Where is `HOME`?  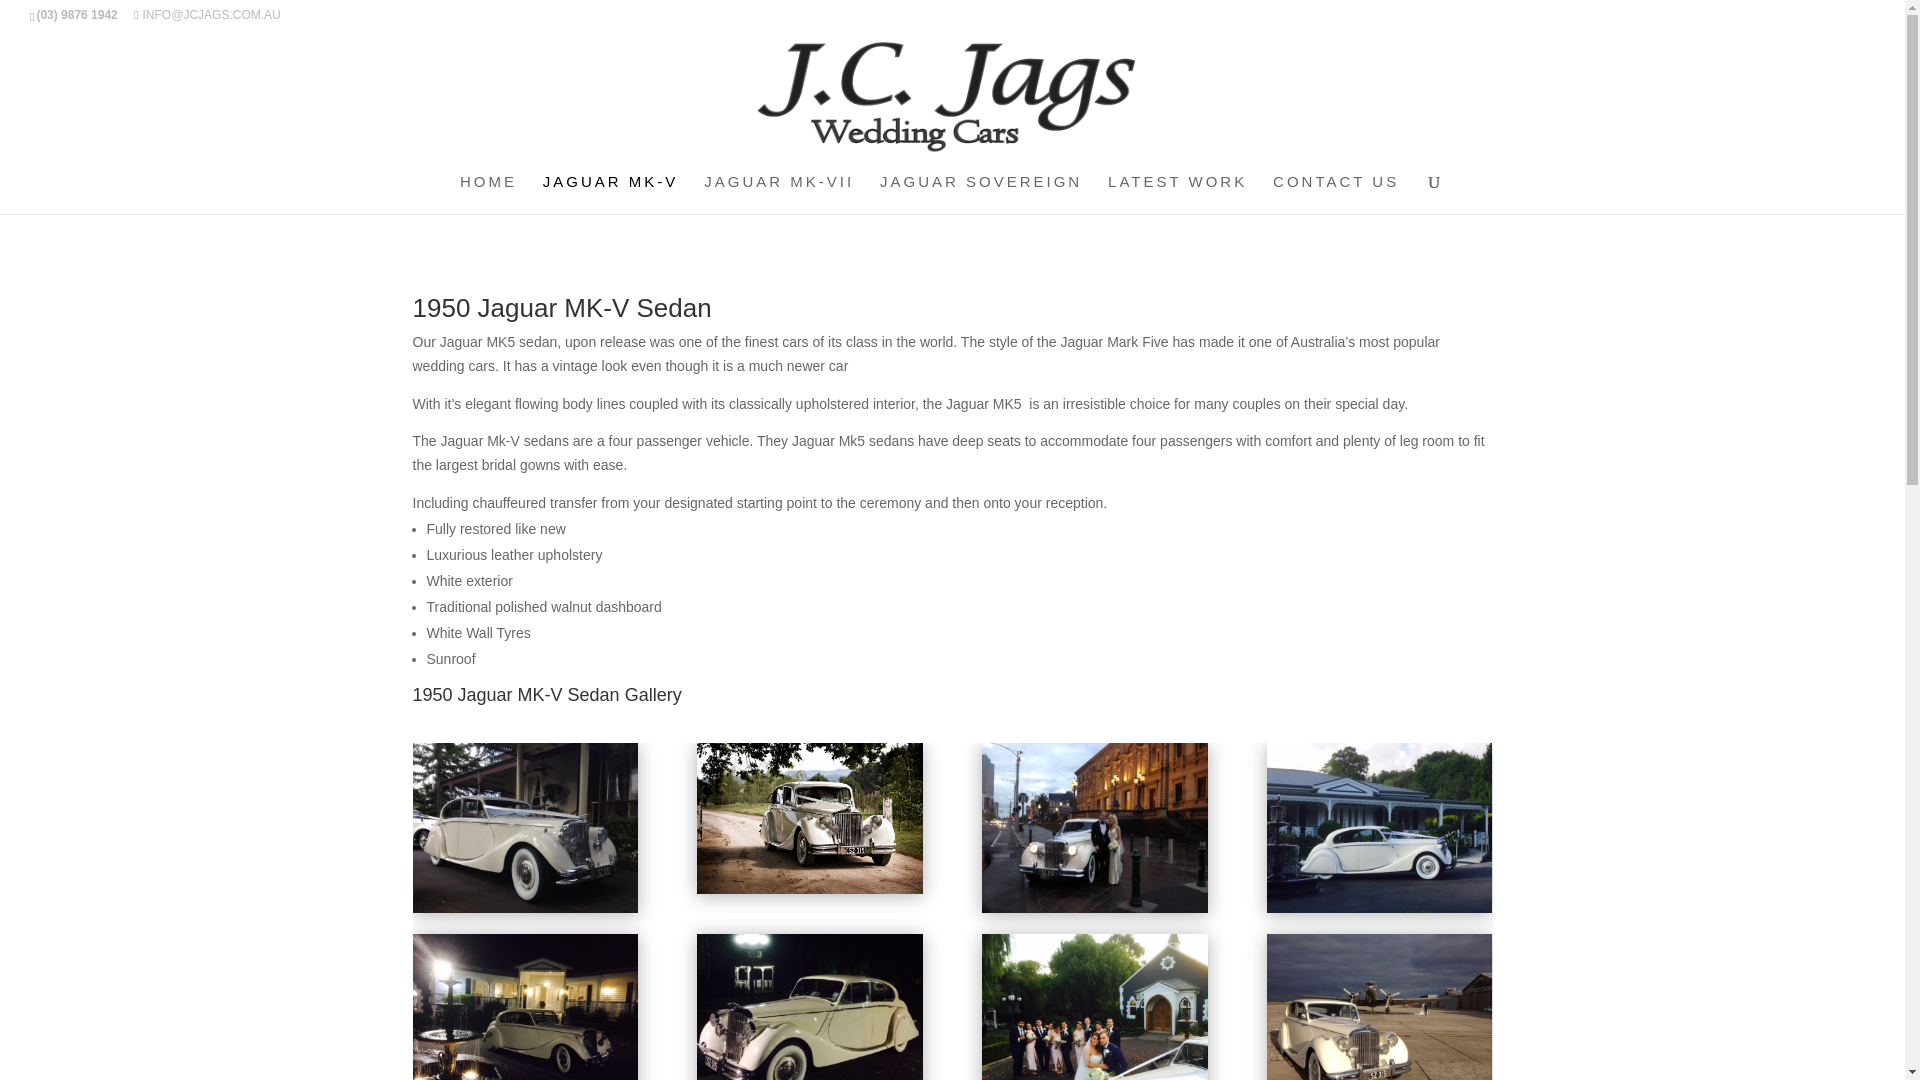 HOME is located at coordinates (488, 194).